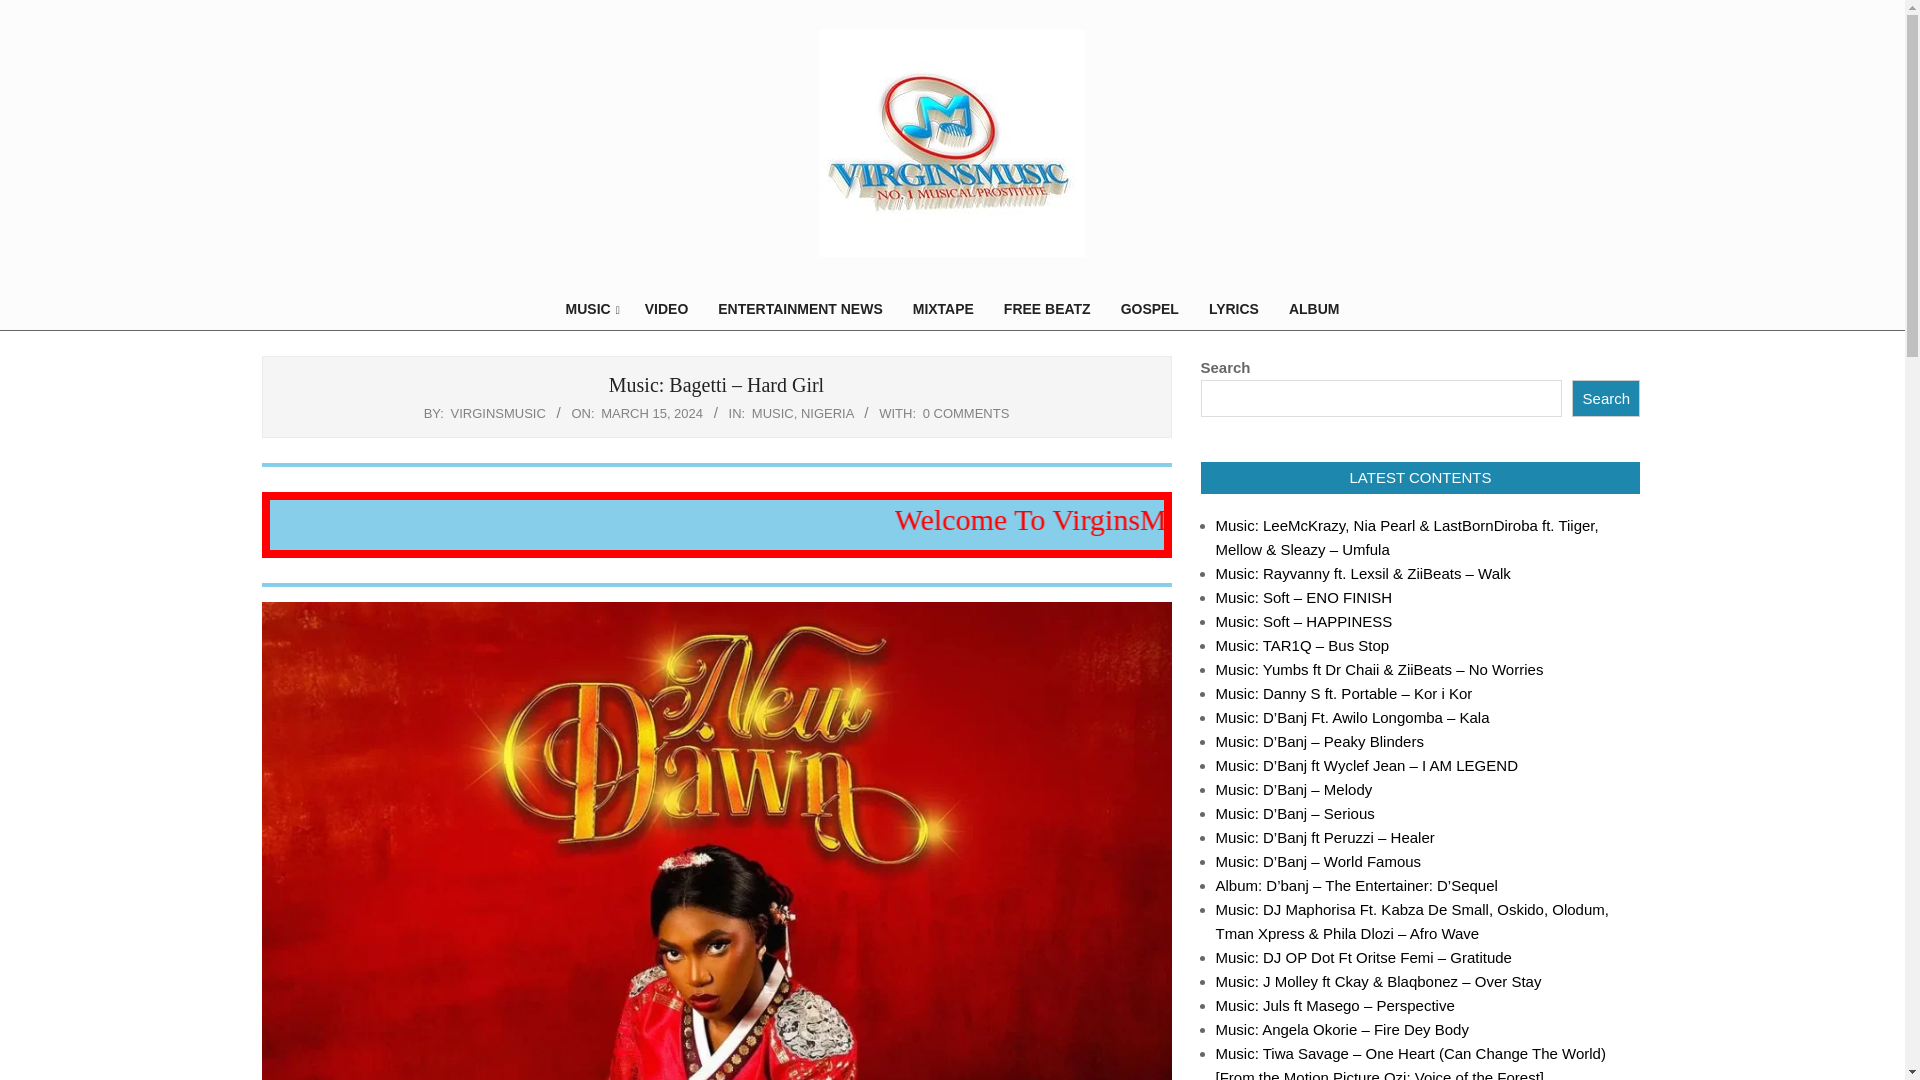 The width and height of the screenshot is (1920, 1080). I want to click on Search, so click(1606, 398).